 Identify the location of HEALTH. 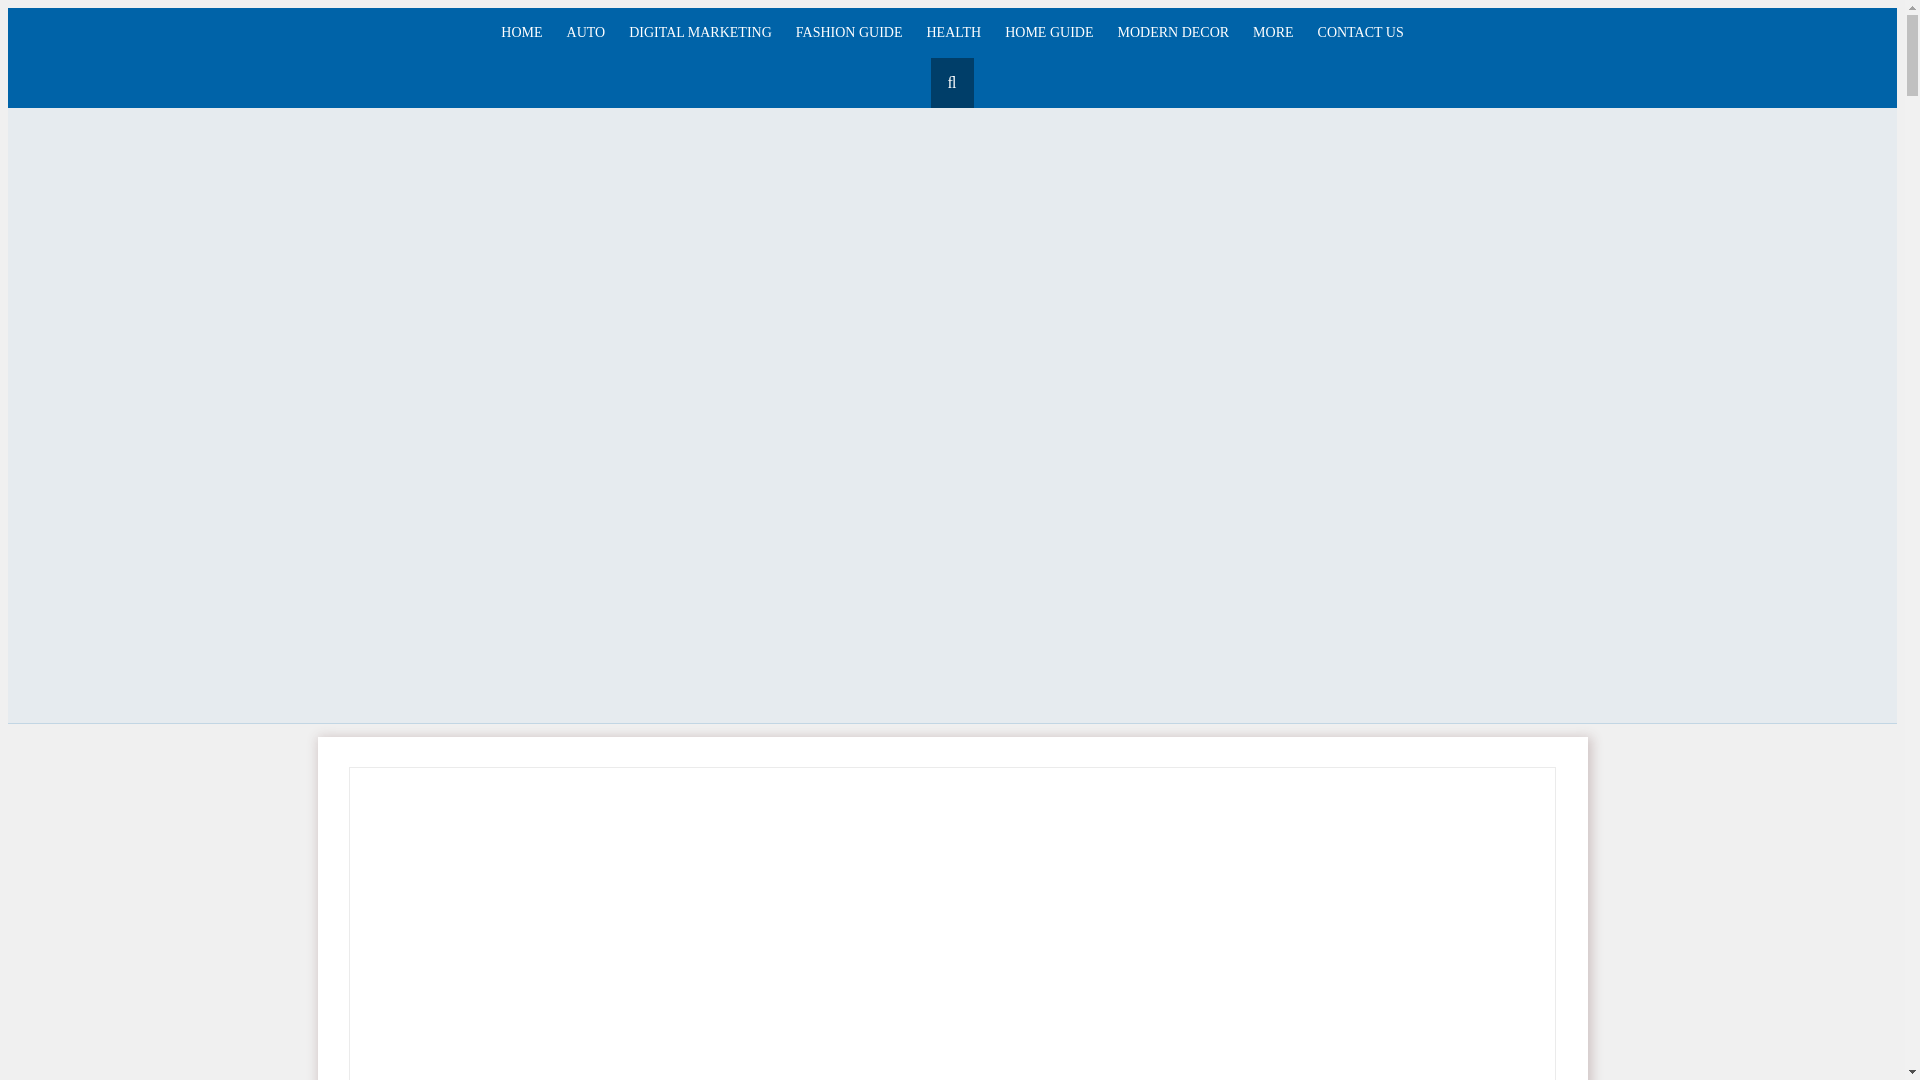
(953, 32).